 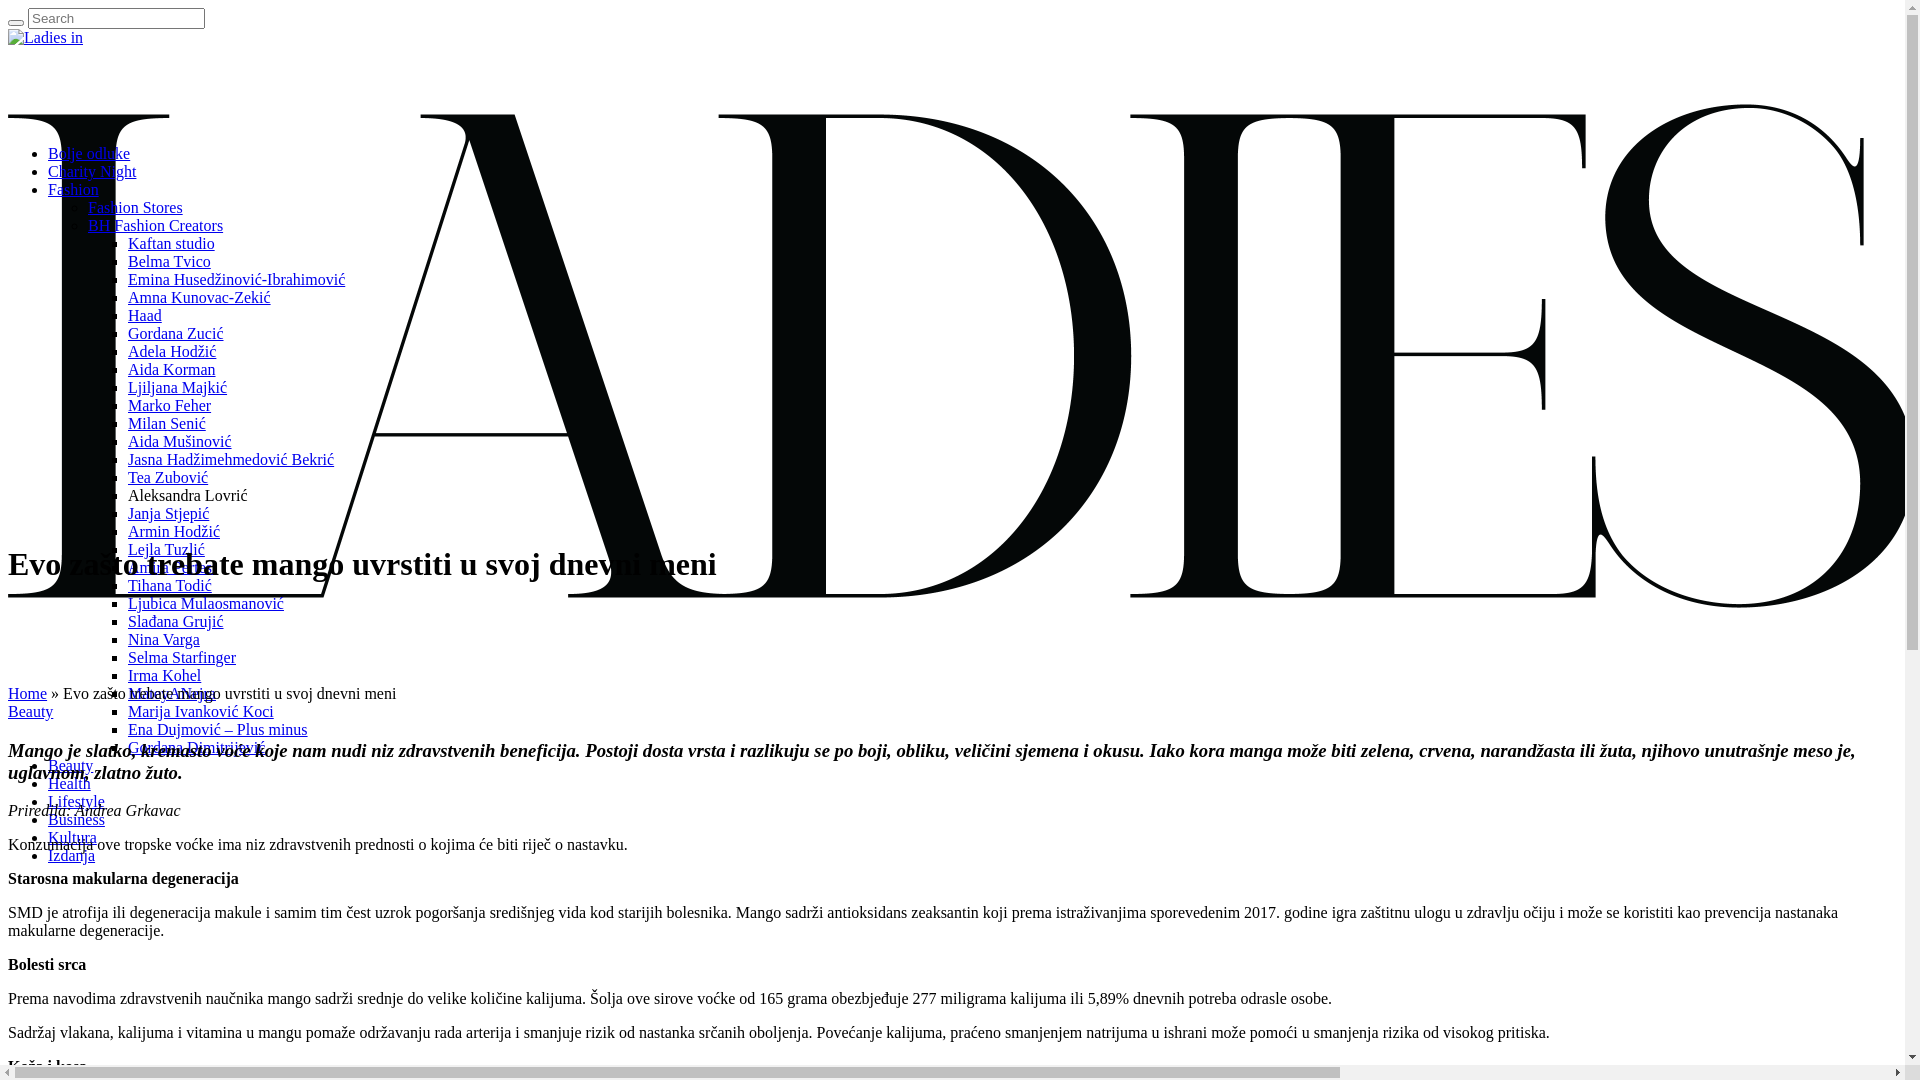 What do you see at coordinates (182, 658) in the screenshot?
I see `Selma Starfinger` at bounding box center [182, 658].